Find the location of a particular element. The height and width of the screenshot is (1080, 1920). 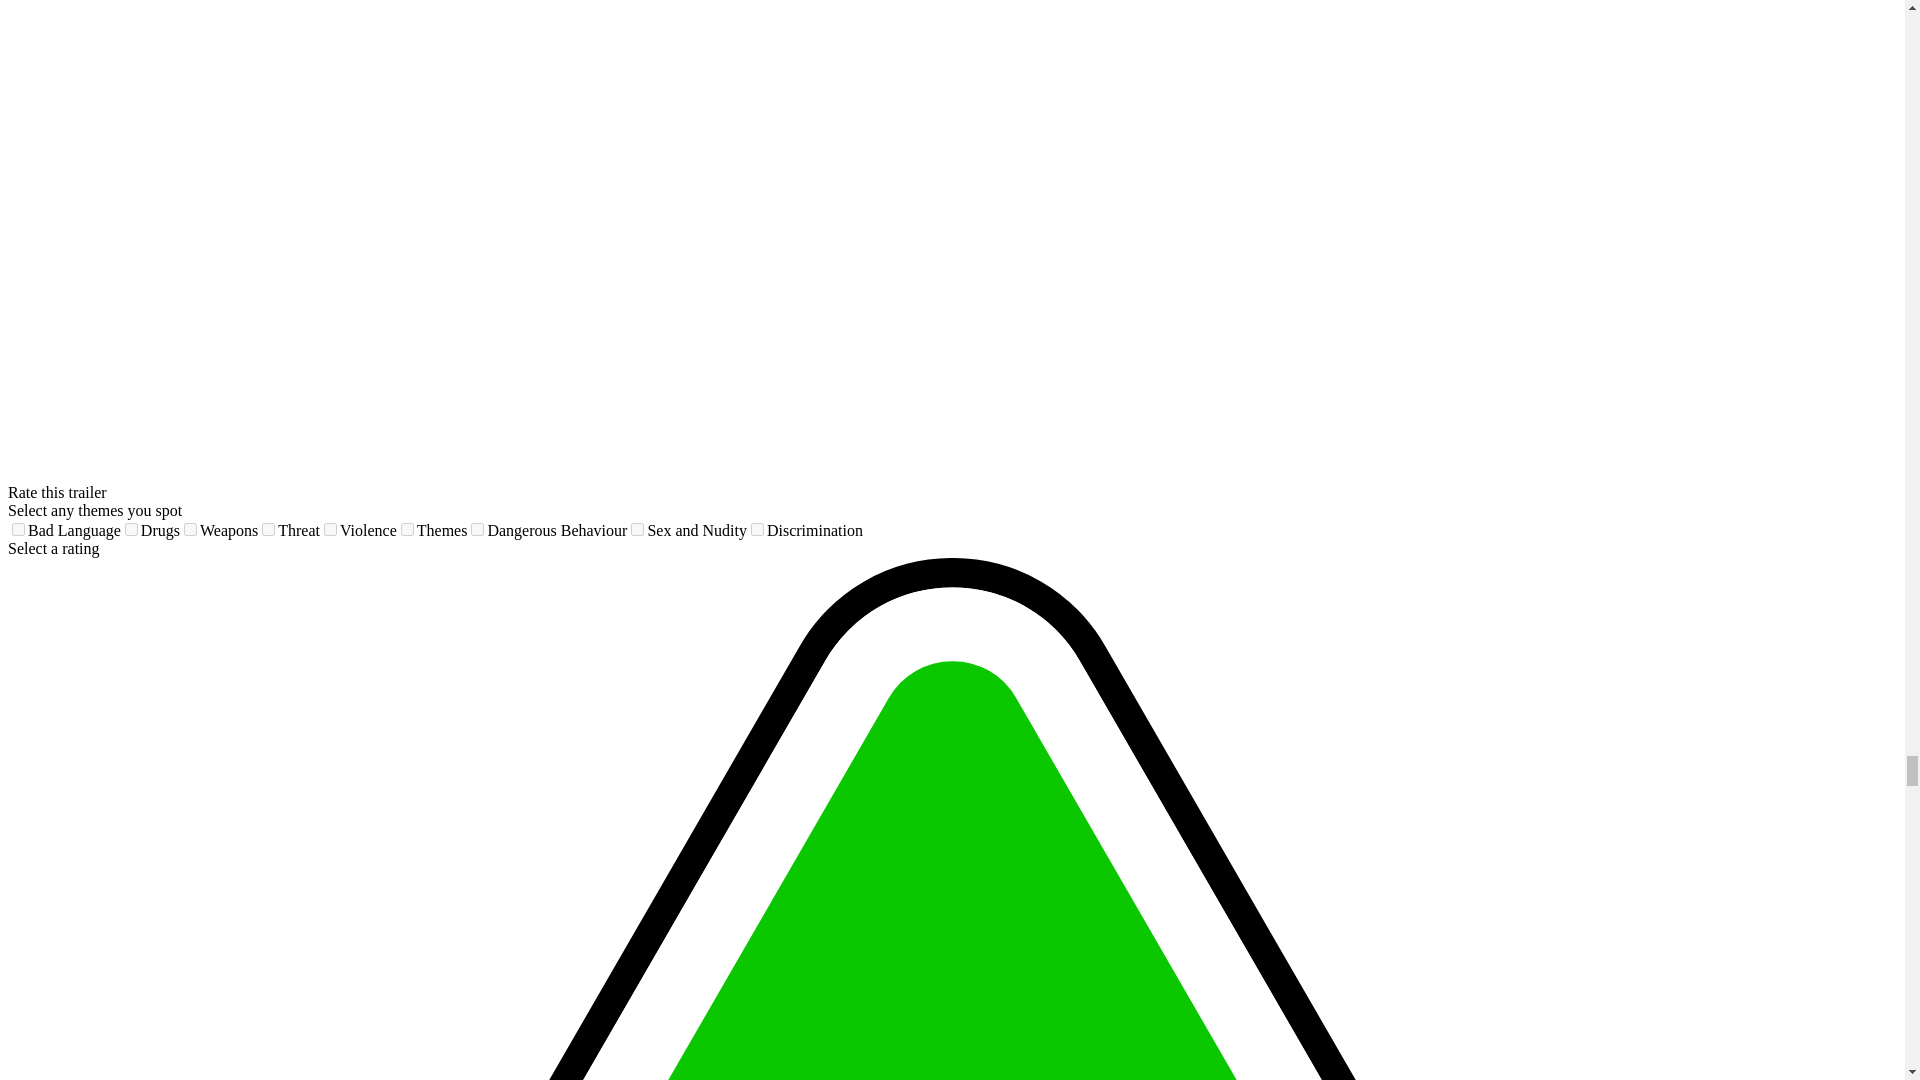

Discrimination is located at coordinates (757, 528).